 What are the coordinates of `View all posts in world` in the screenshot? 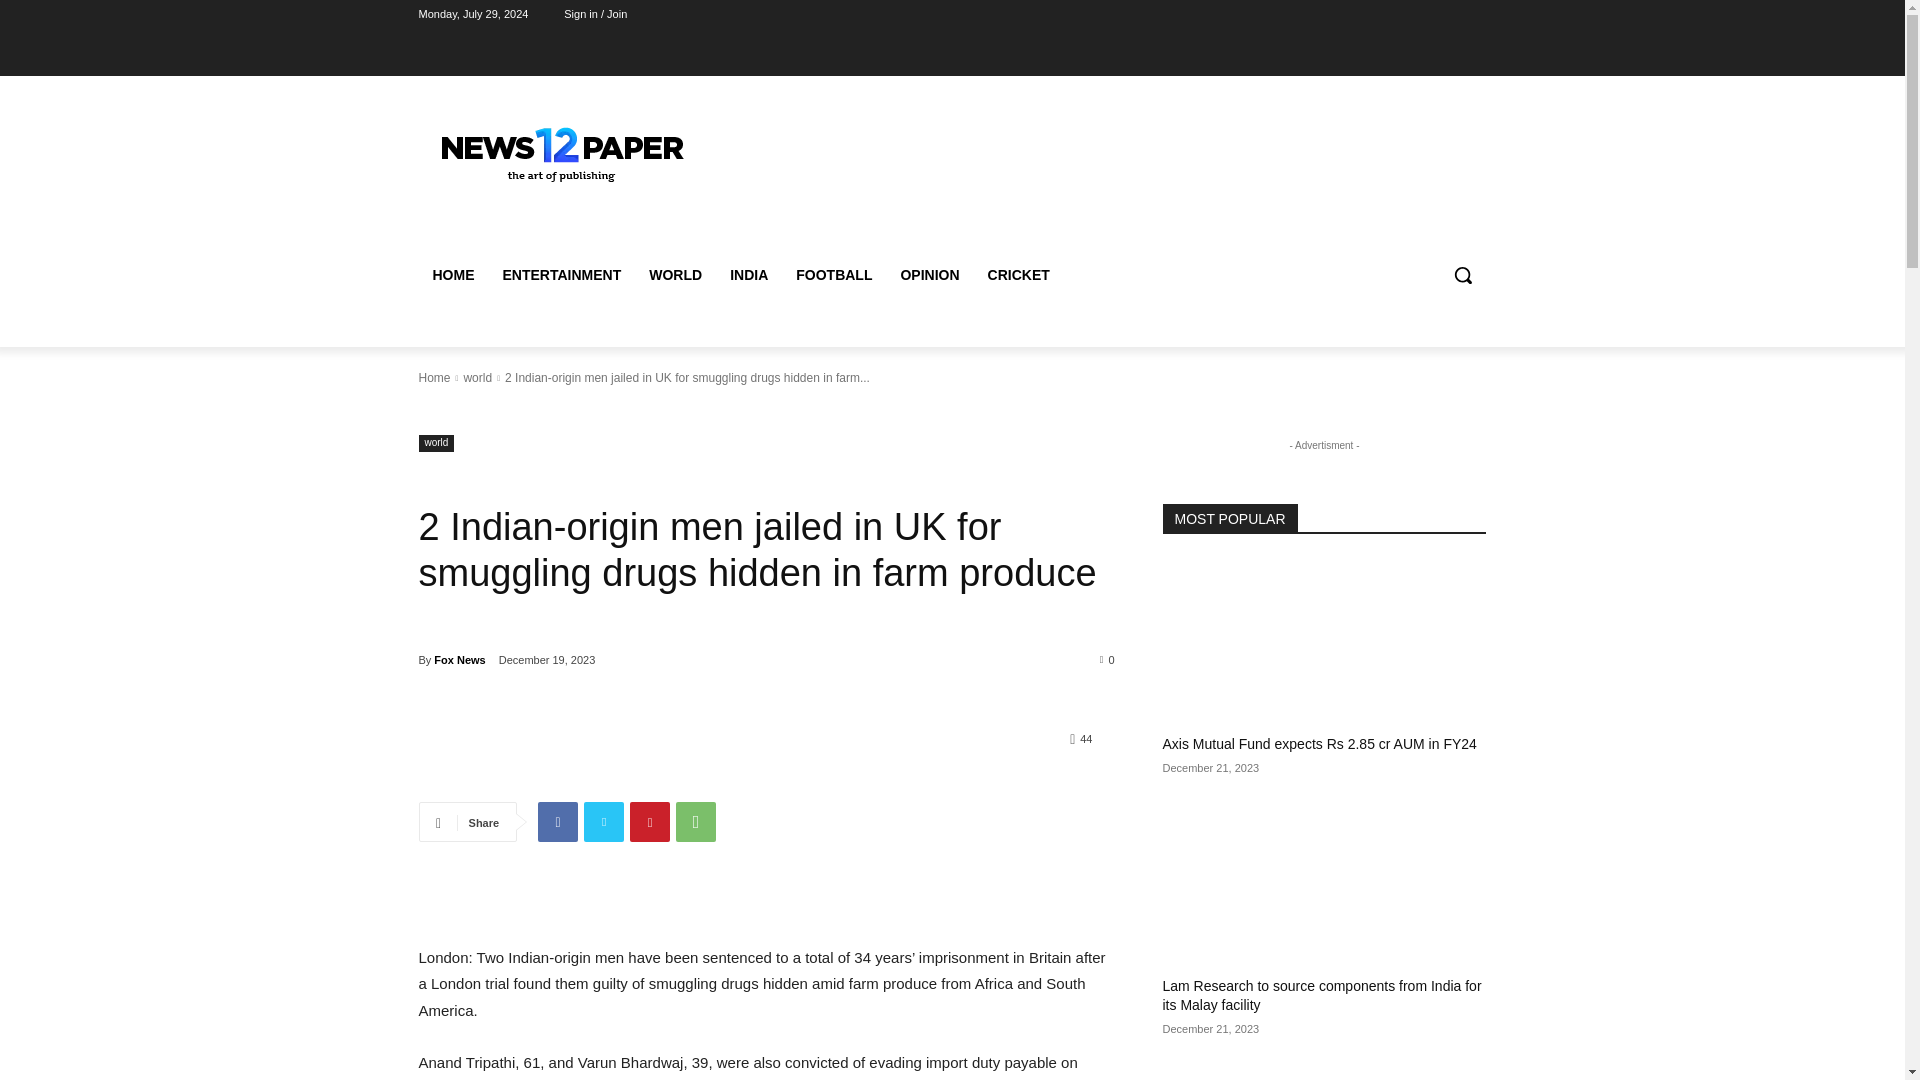 It's located at (476, 378).